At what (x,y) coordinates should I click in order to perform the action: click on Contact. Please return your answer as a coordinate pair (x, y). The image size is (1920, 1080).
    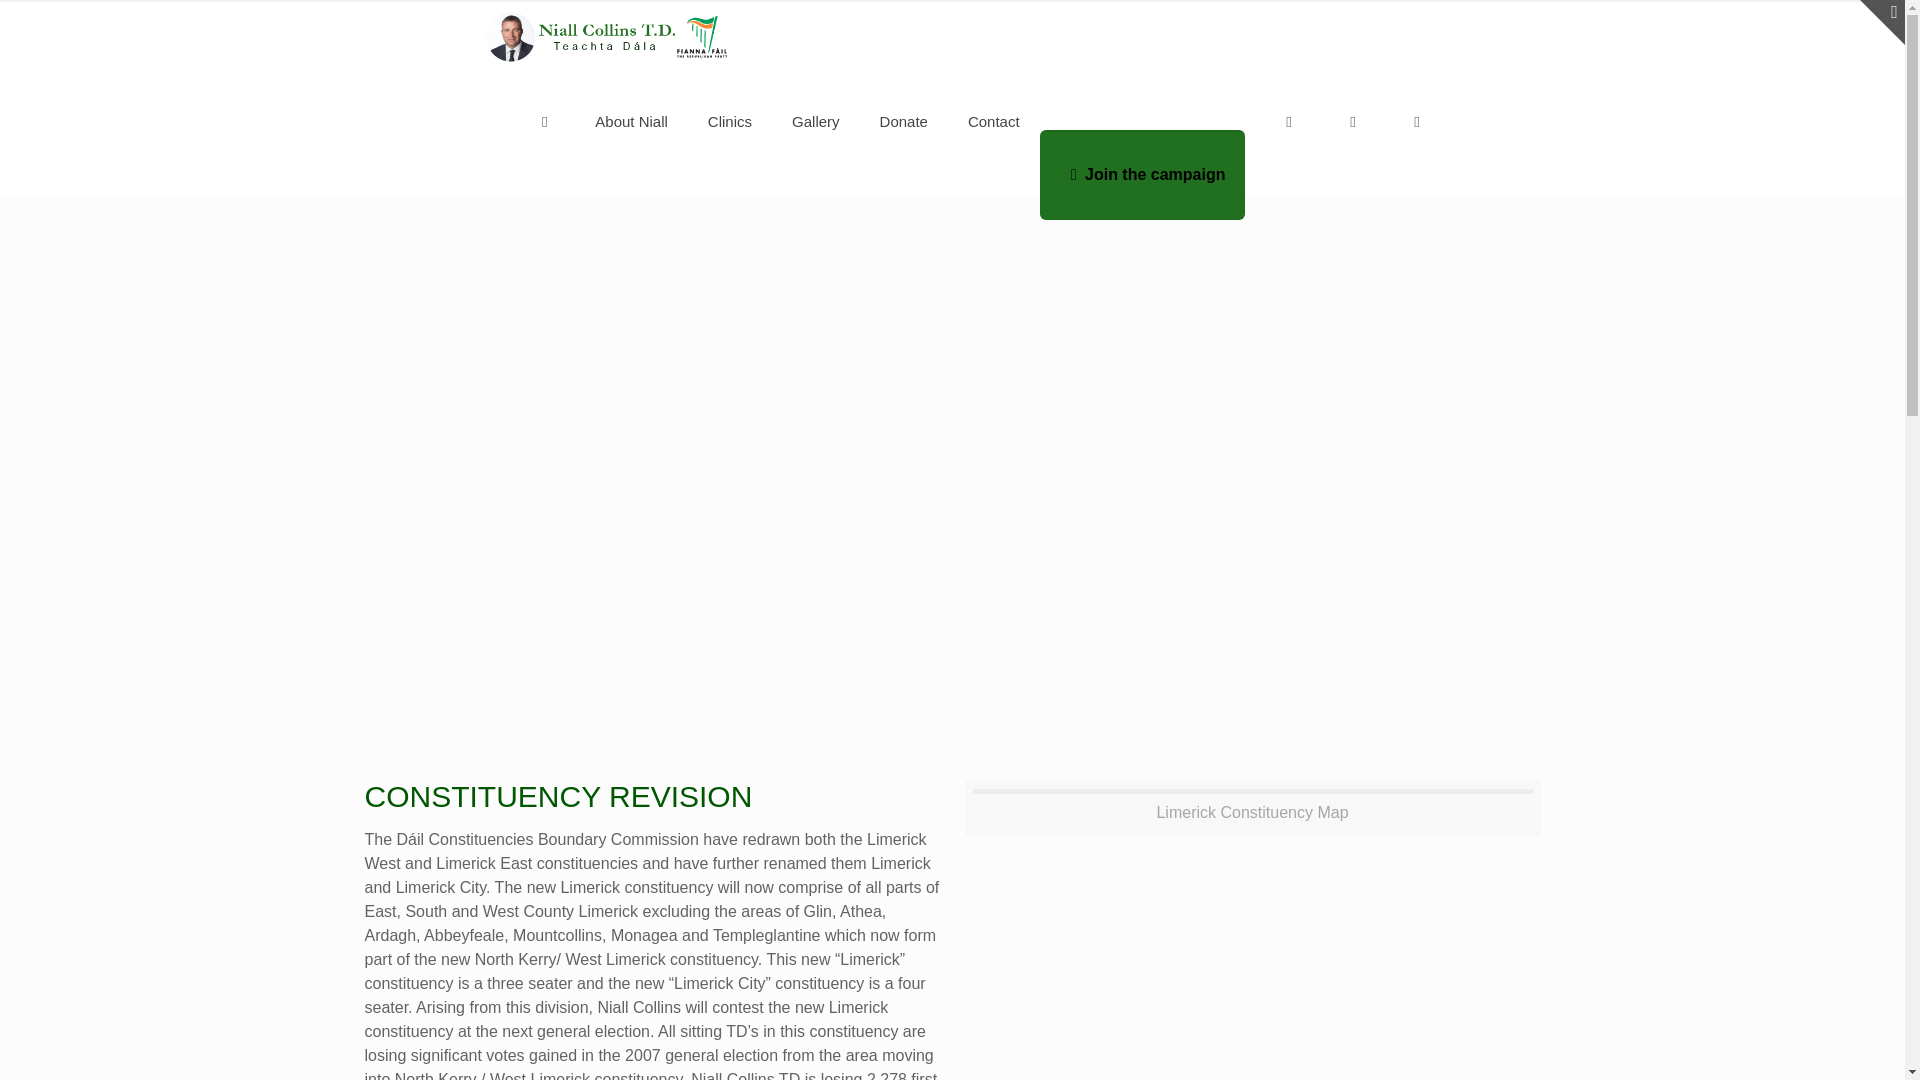
    Looking at the image, I should click on (994, 122).